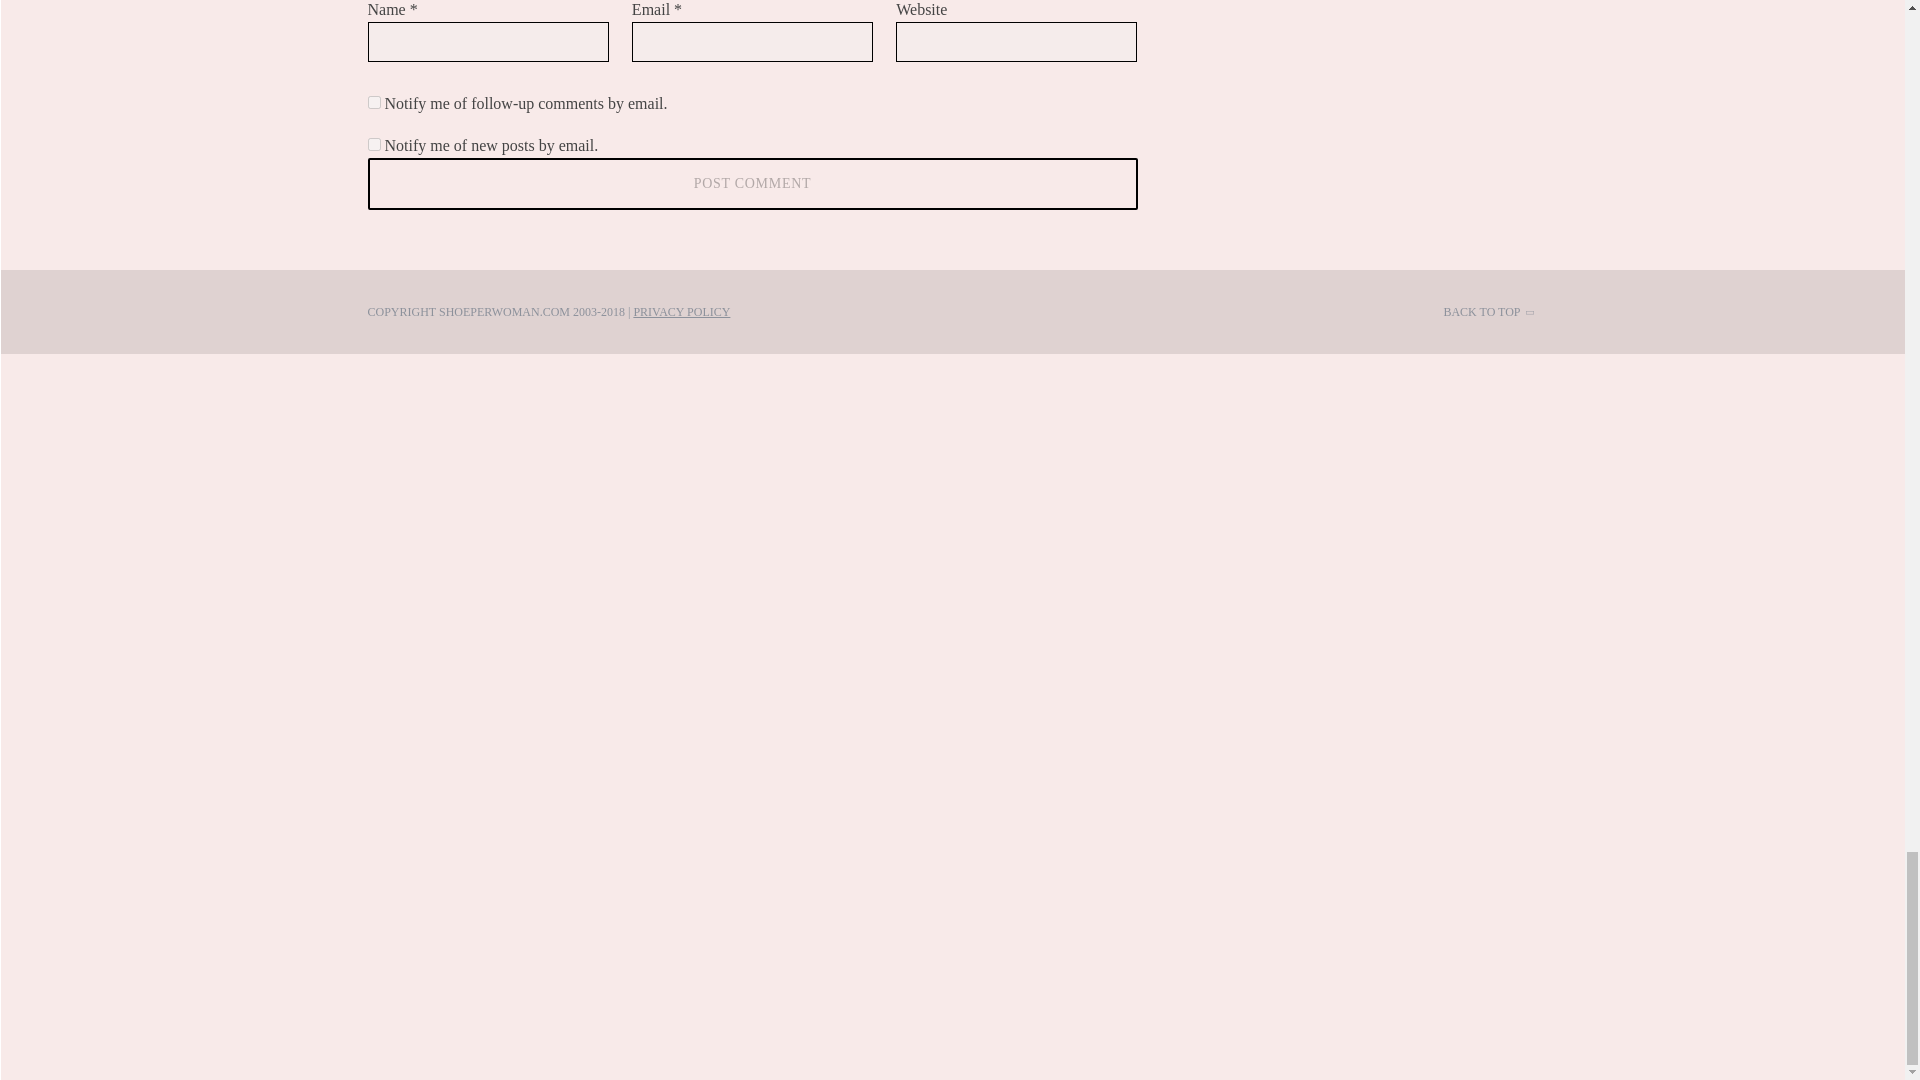  I want to click on subscribe, so click(374, 144).